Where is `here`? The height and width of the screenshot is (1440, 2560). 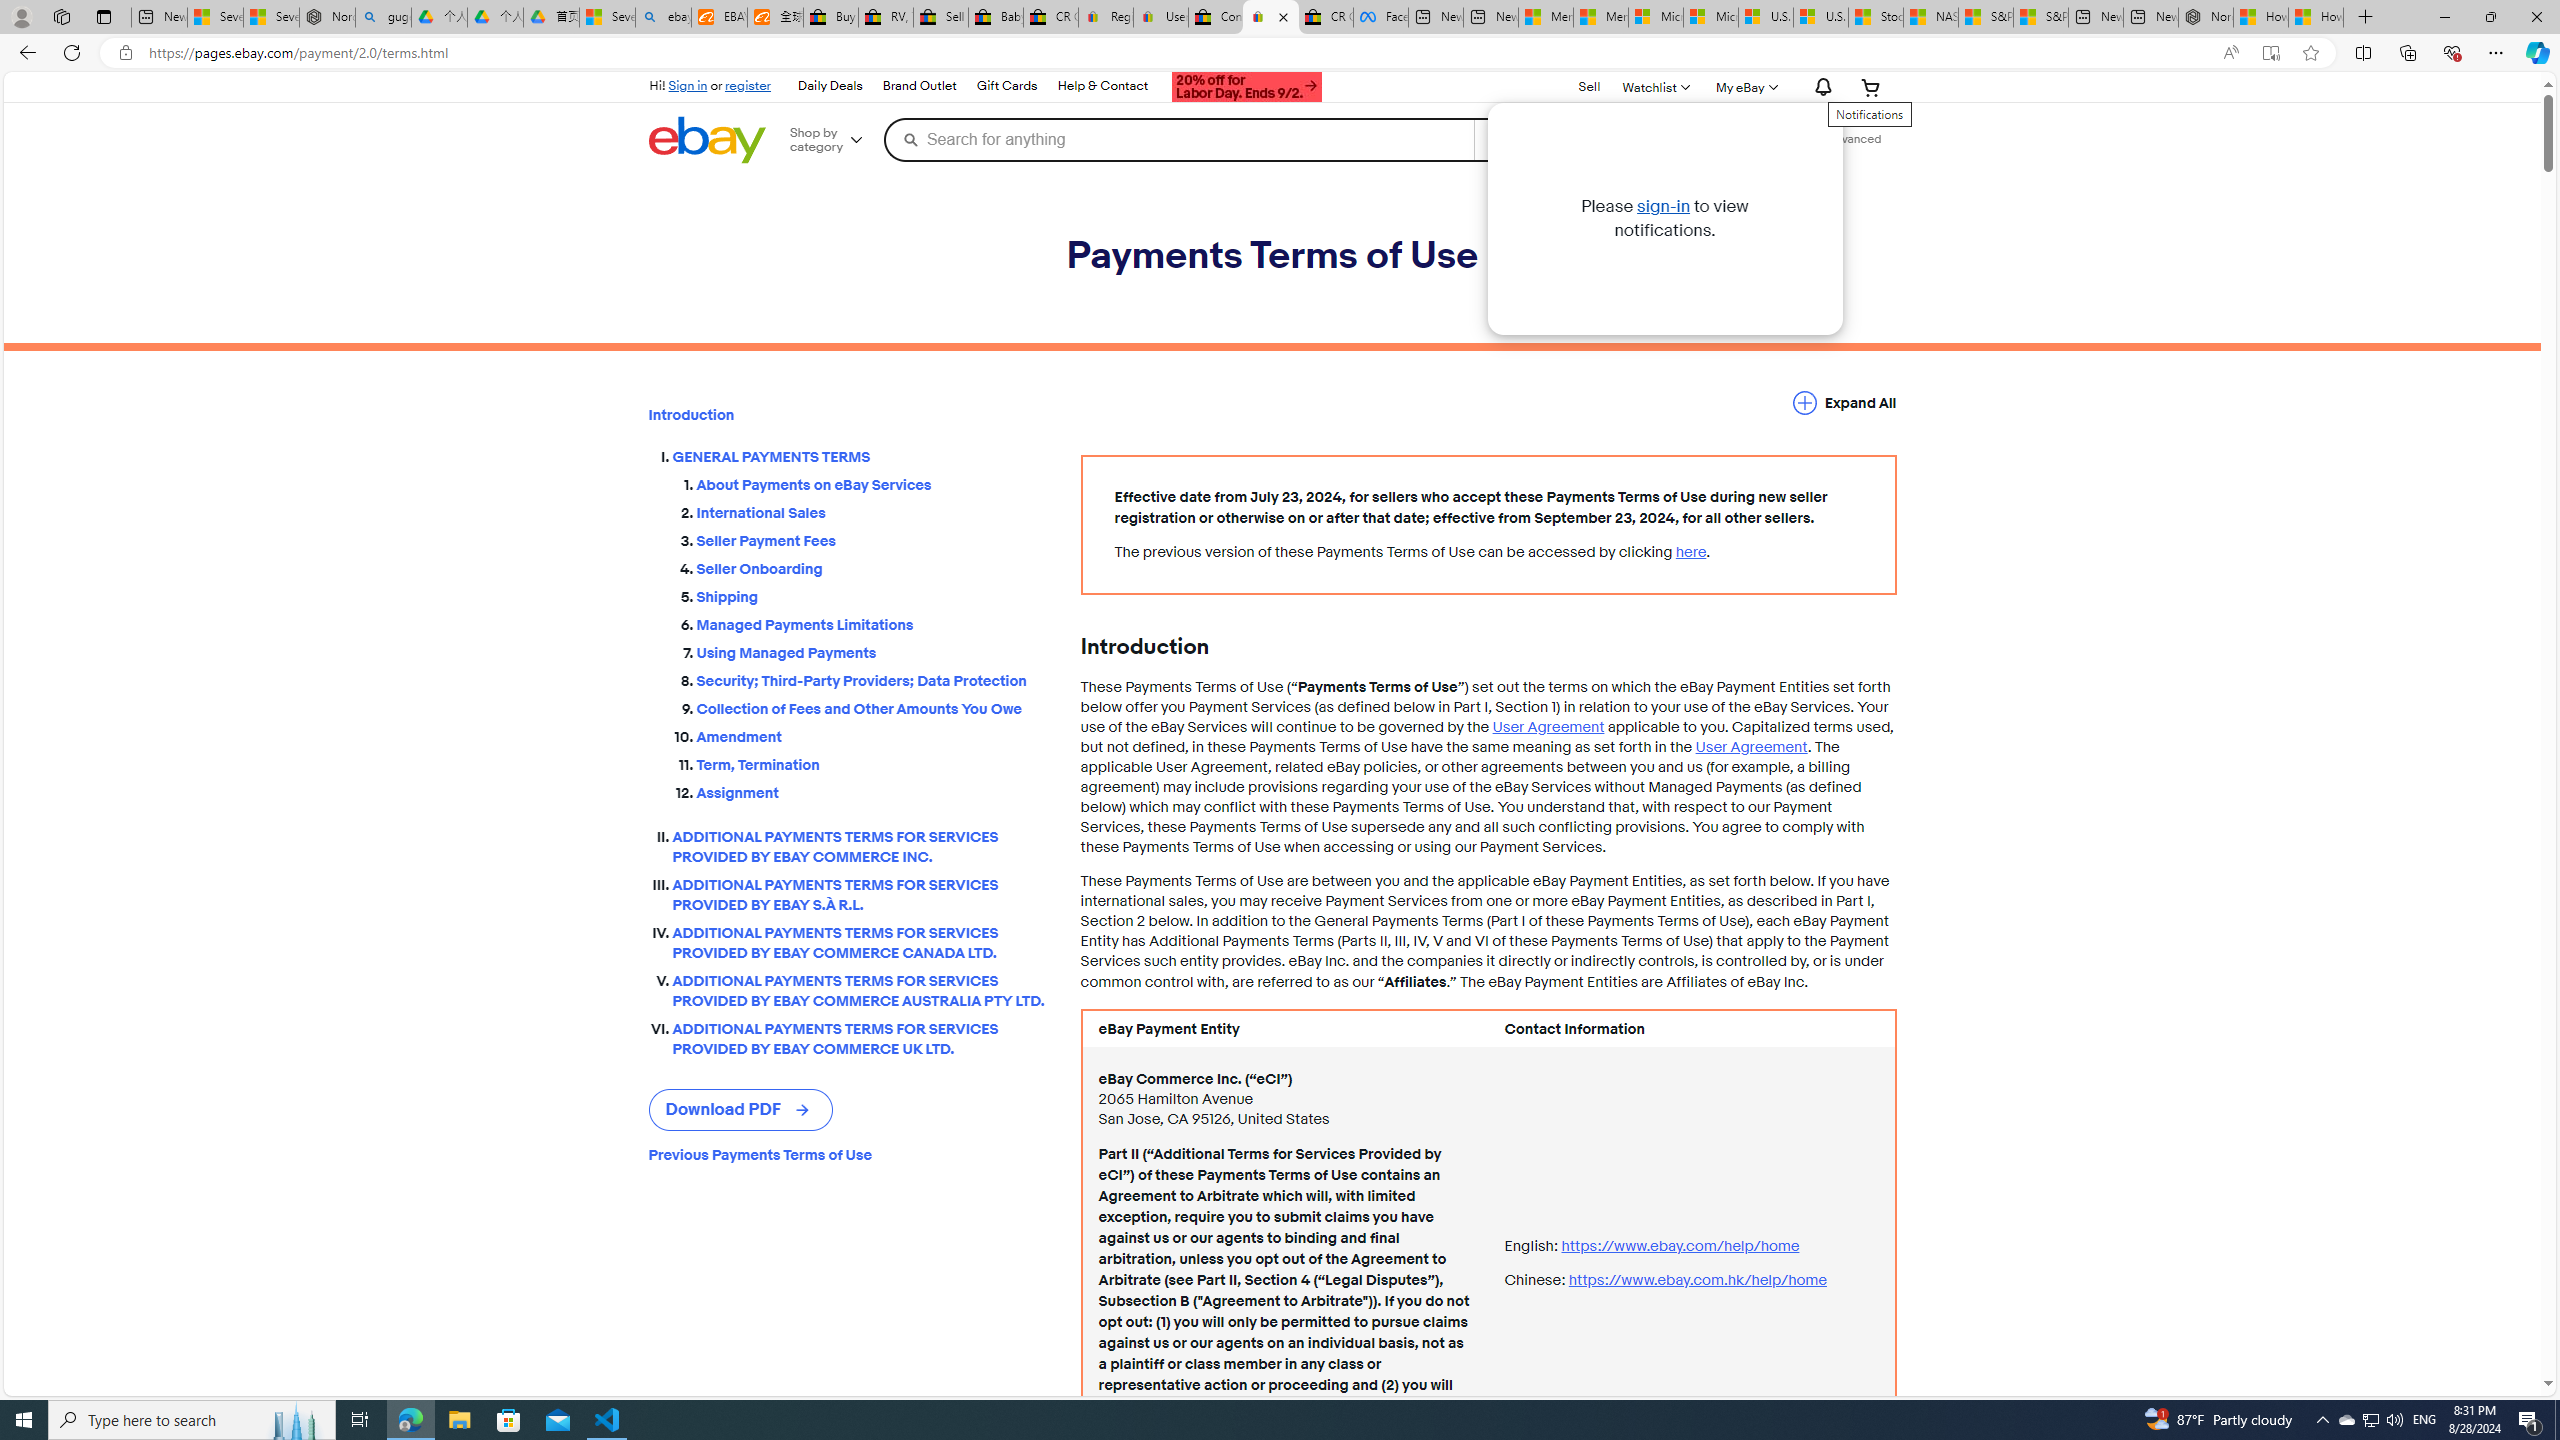 here is located at coordinates (1690, 552).